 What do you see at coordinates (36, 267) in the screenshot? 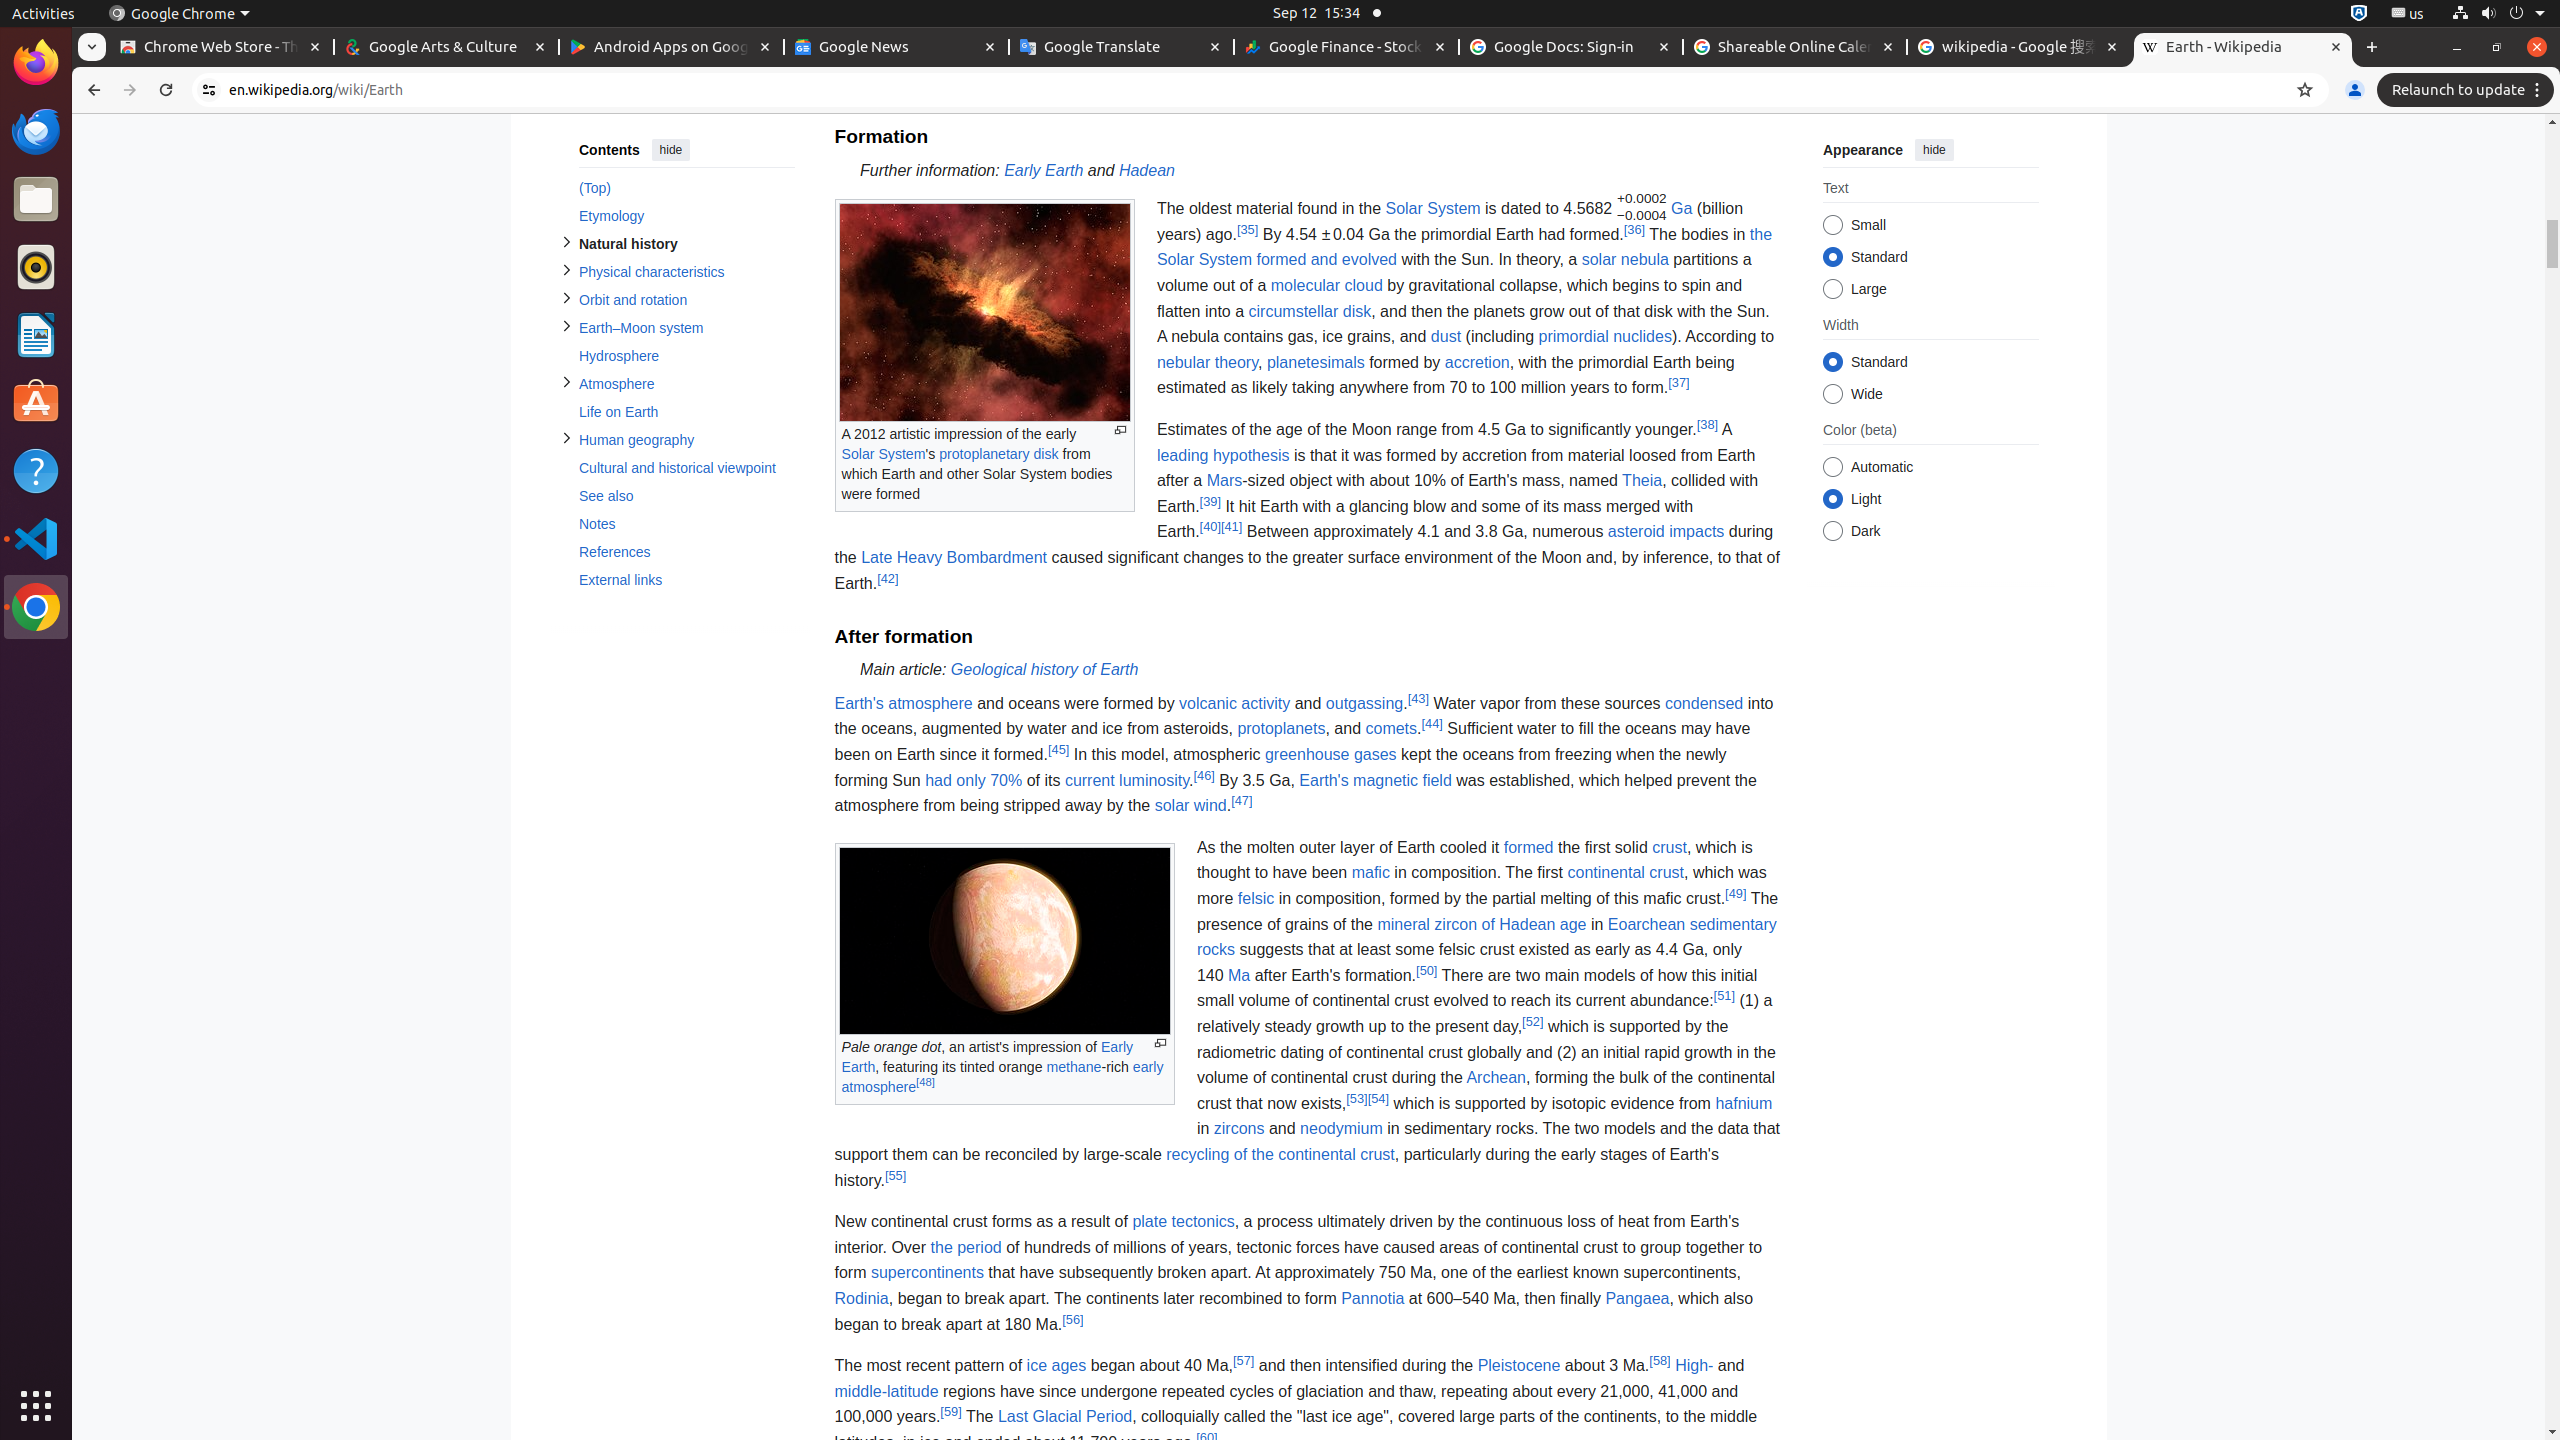
I see `Rhythmbox` at bounding box center [36, 267].